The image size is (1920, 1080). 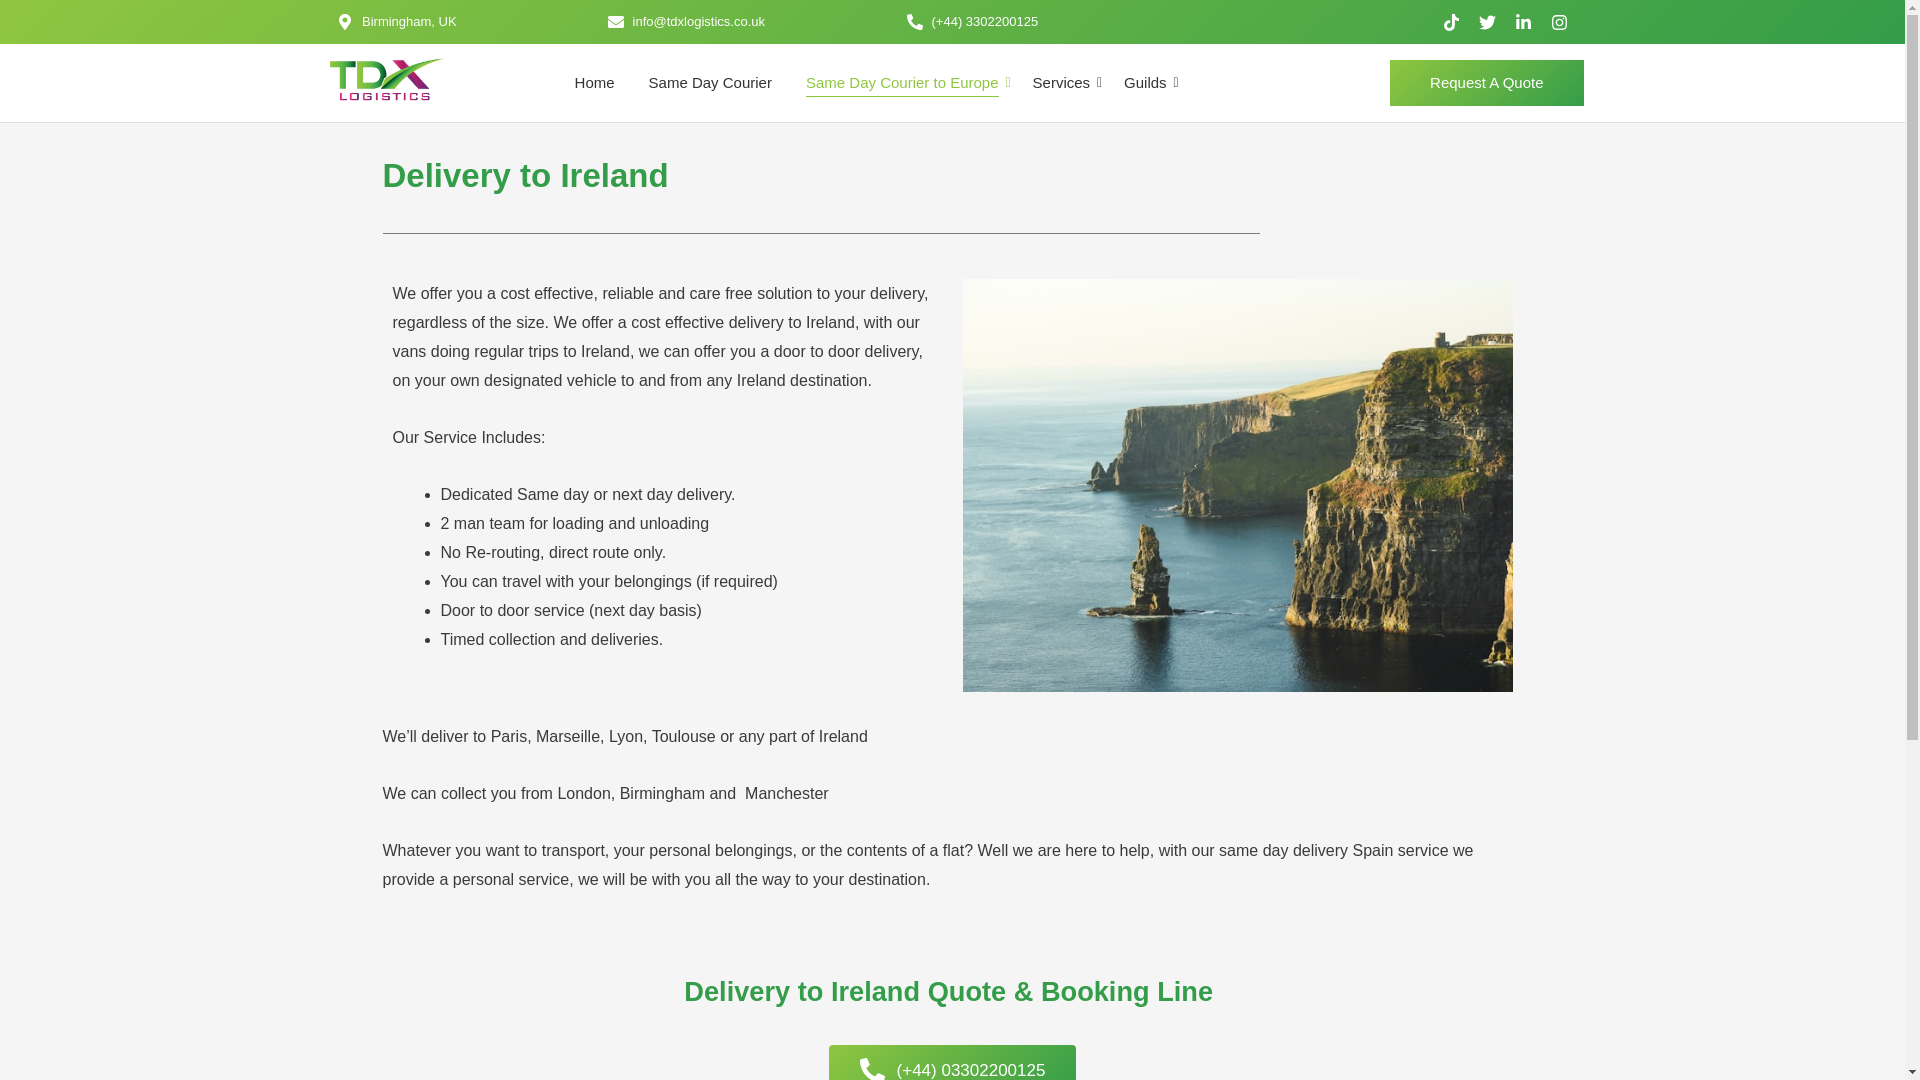 I want to click on Instagram, so click(x=1560, y=22).